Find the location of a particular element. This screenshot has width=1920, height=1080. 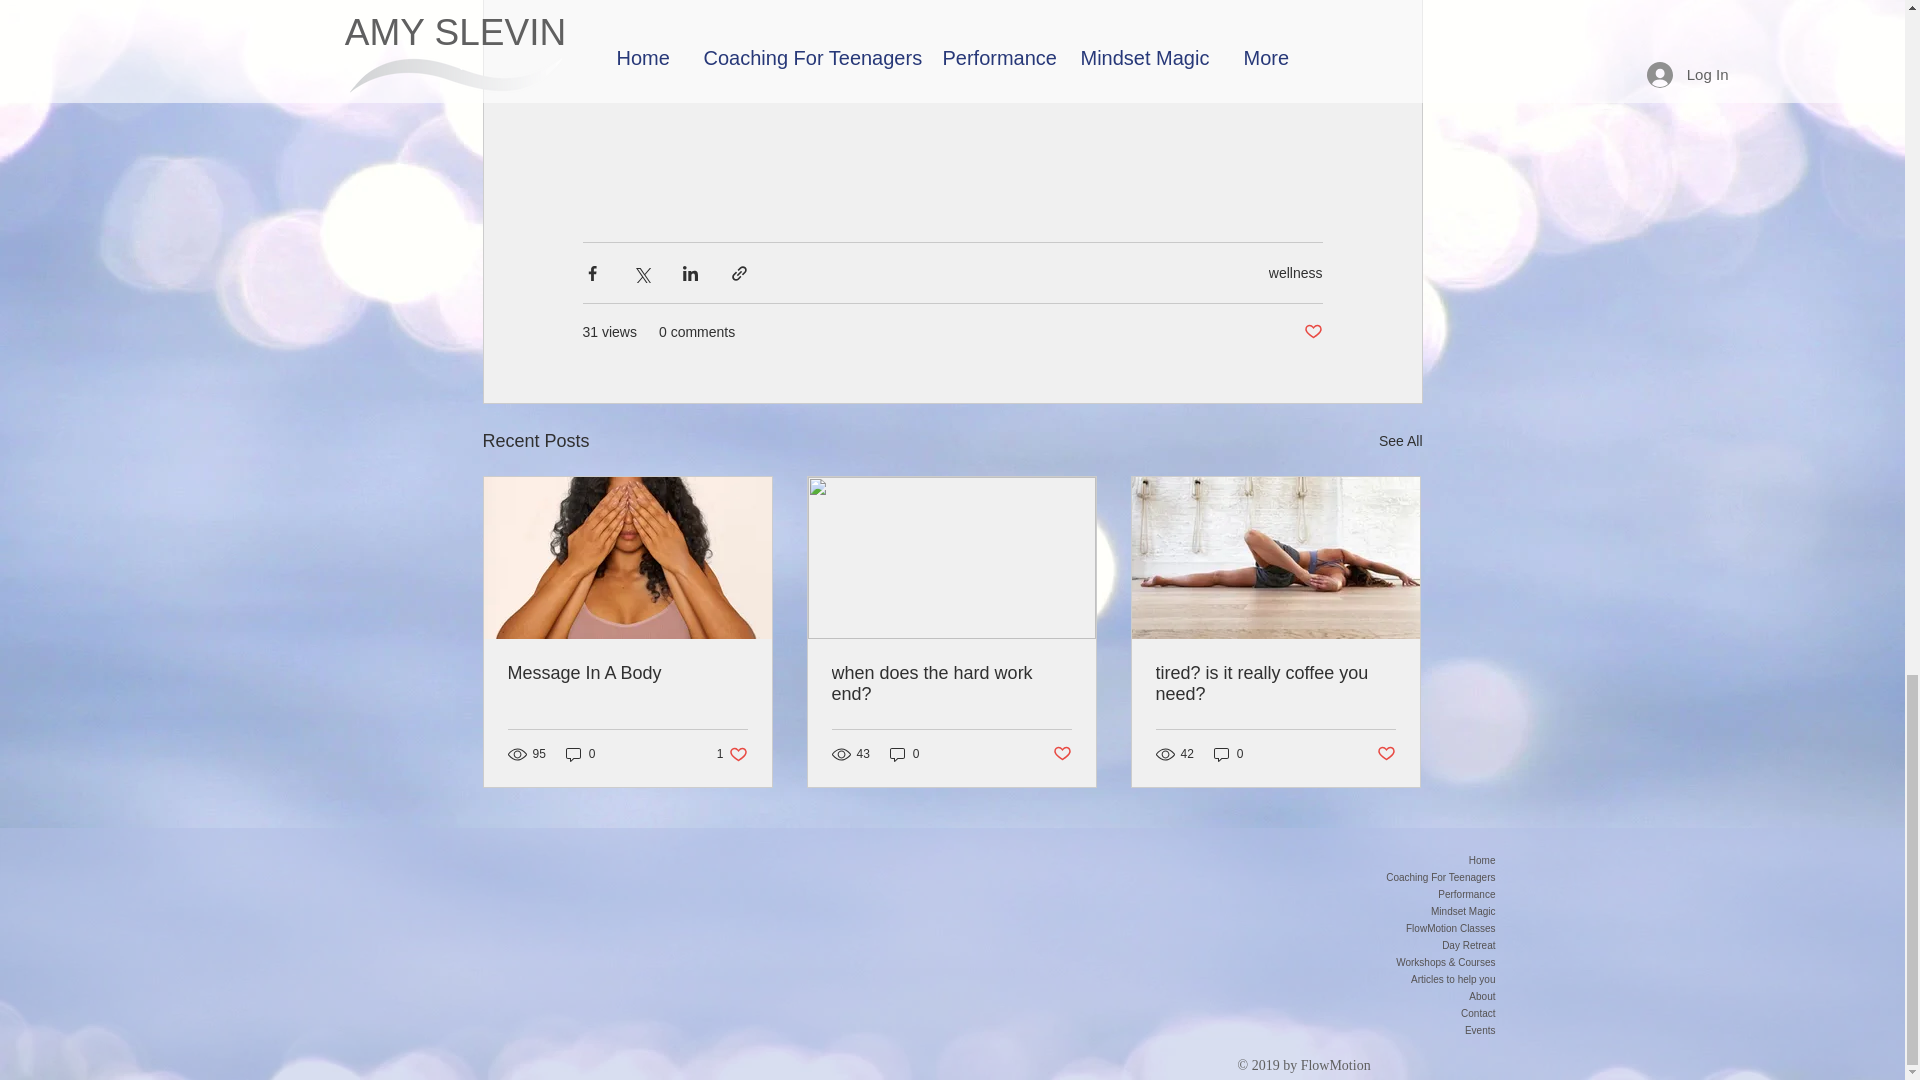

wellness is located at coordinates (628, 673).